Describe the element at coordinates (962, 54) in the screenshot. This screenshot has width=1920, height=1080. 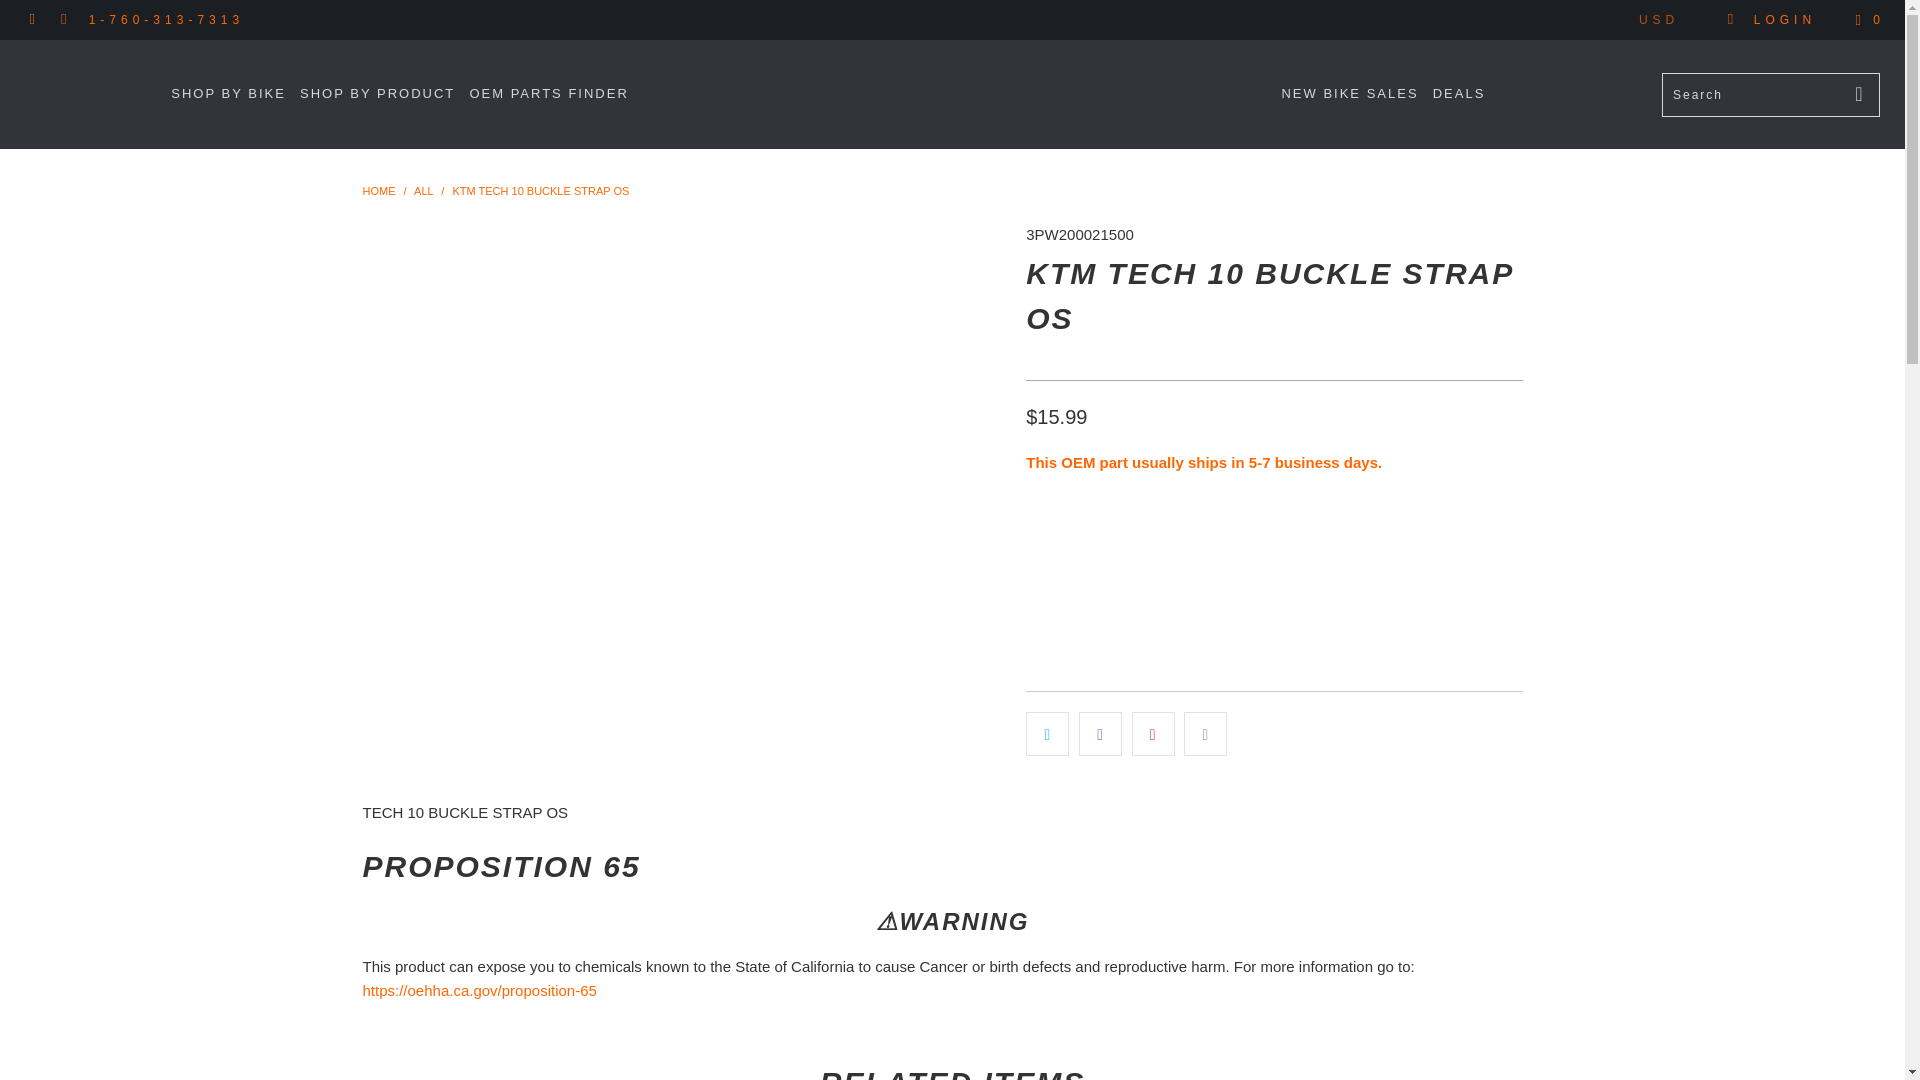
I see `KTM Twins` at that location.